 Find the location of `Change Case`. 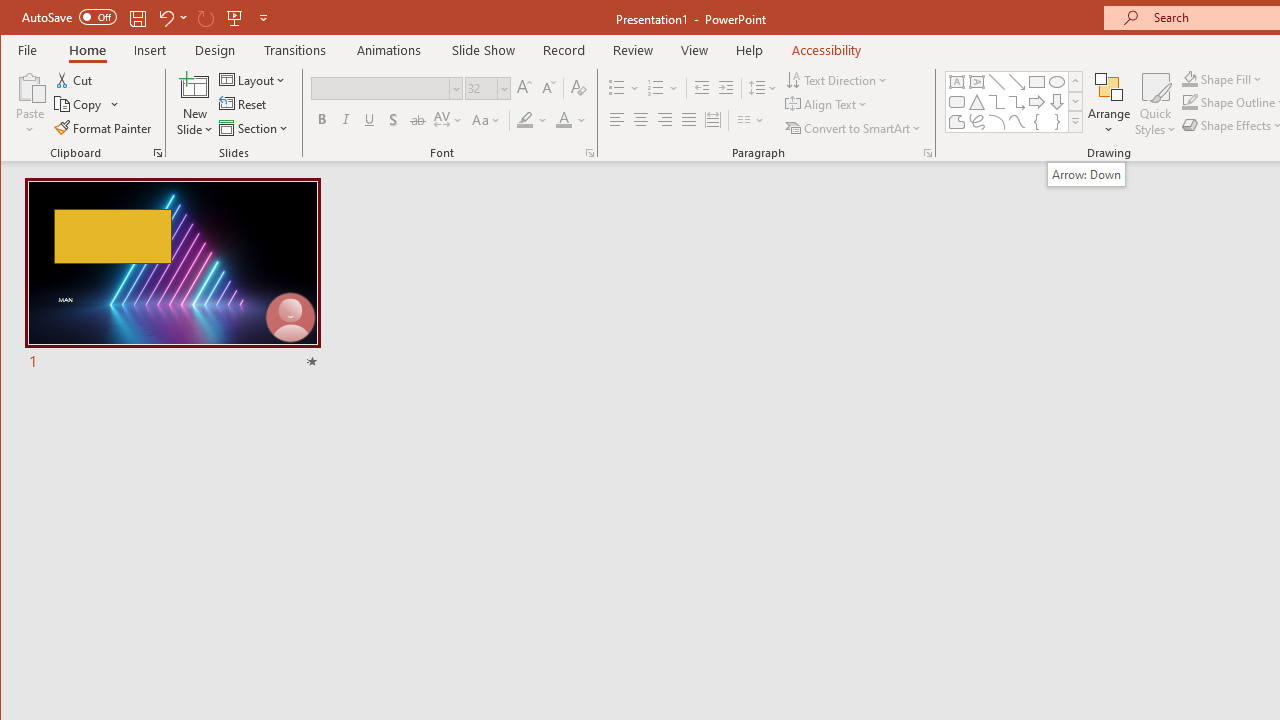

Change Case is located at coordinates (486, 120).